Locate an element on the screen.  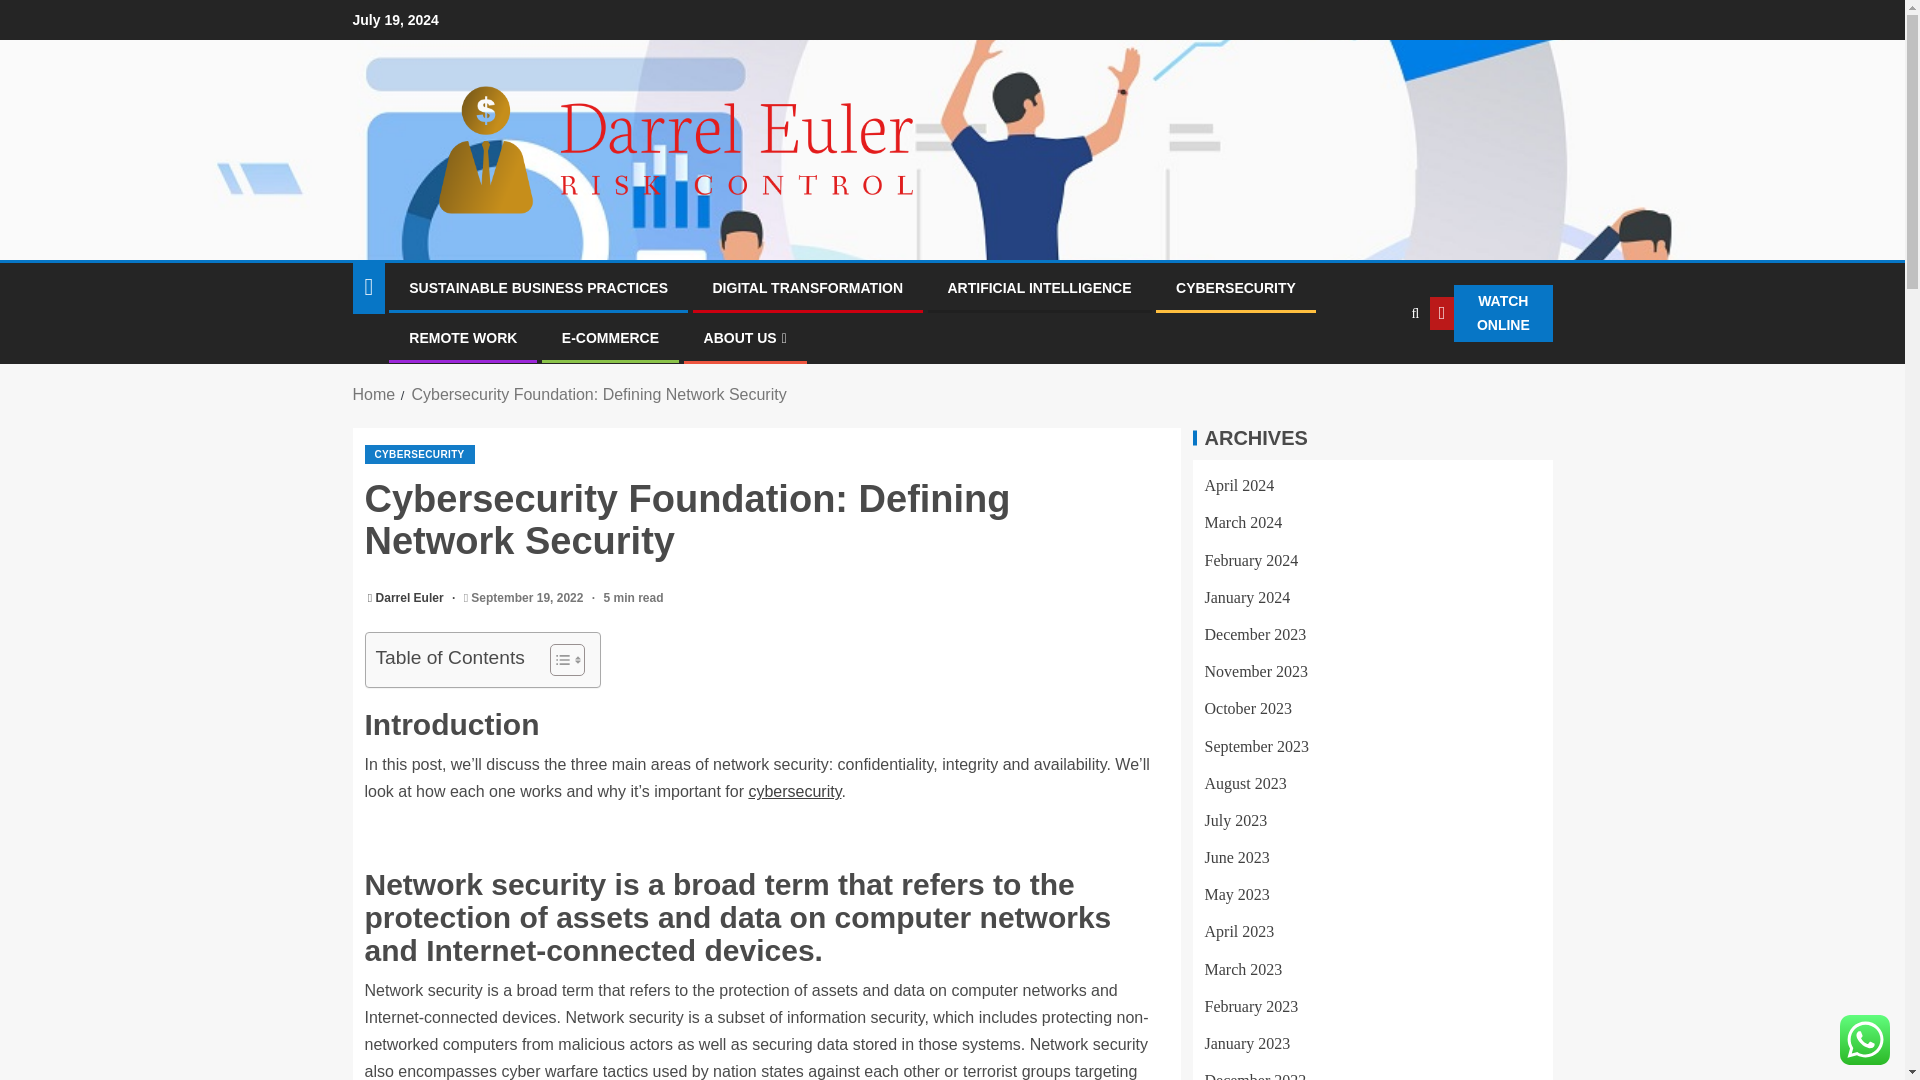
DIGITAL TRANSFORMATION is located at coordinates (807, 287).